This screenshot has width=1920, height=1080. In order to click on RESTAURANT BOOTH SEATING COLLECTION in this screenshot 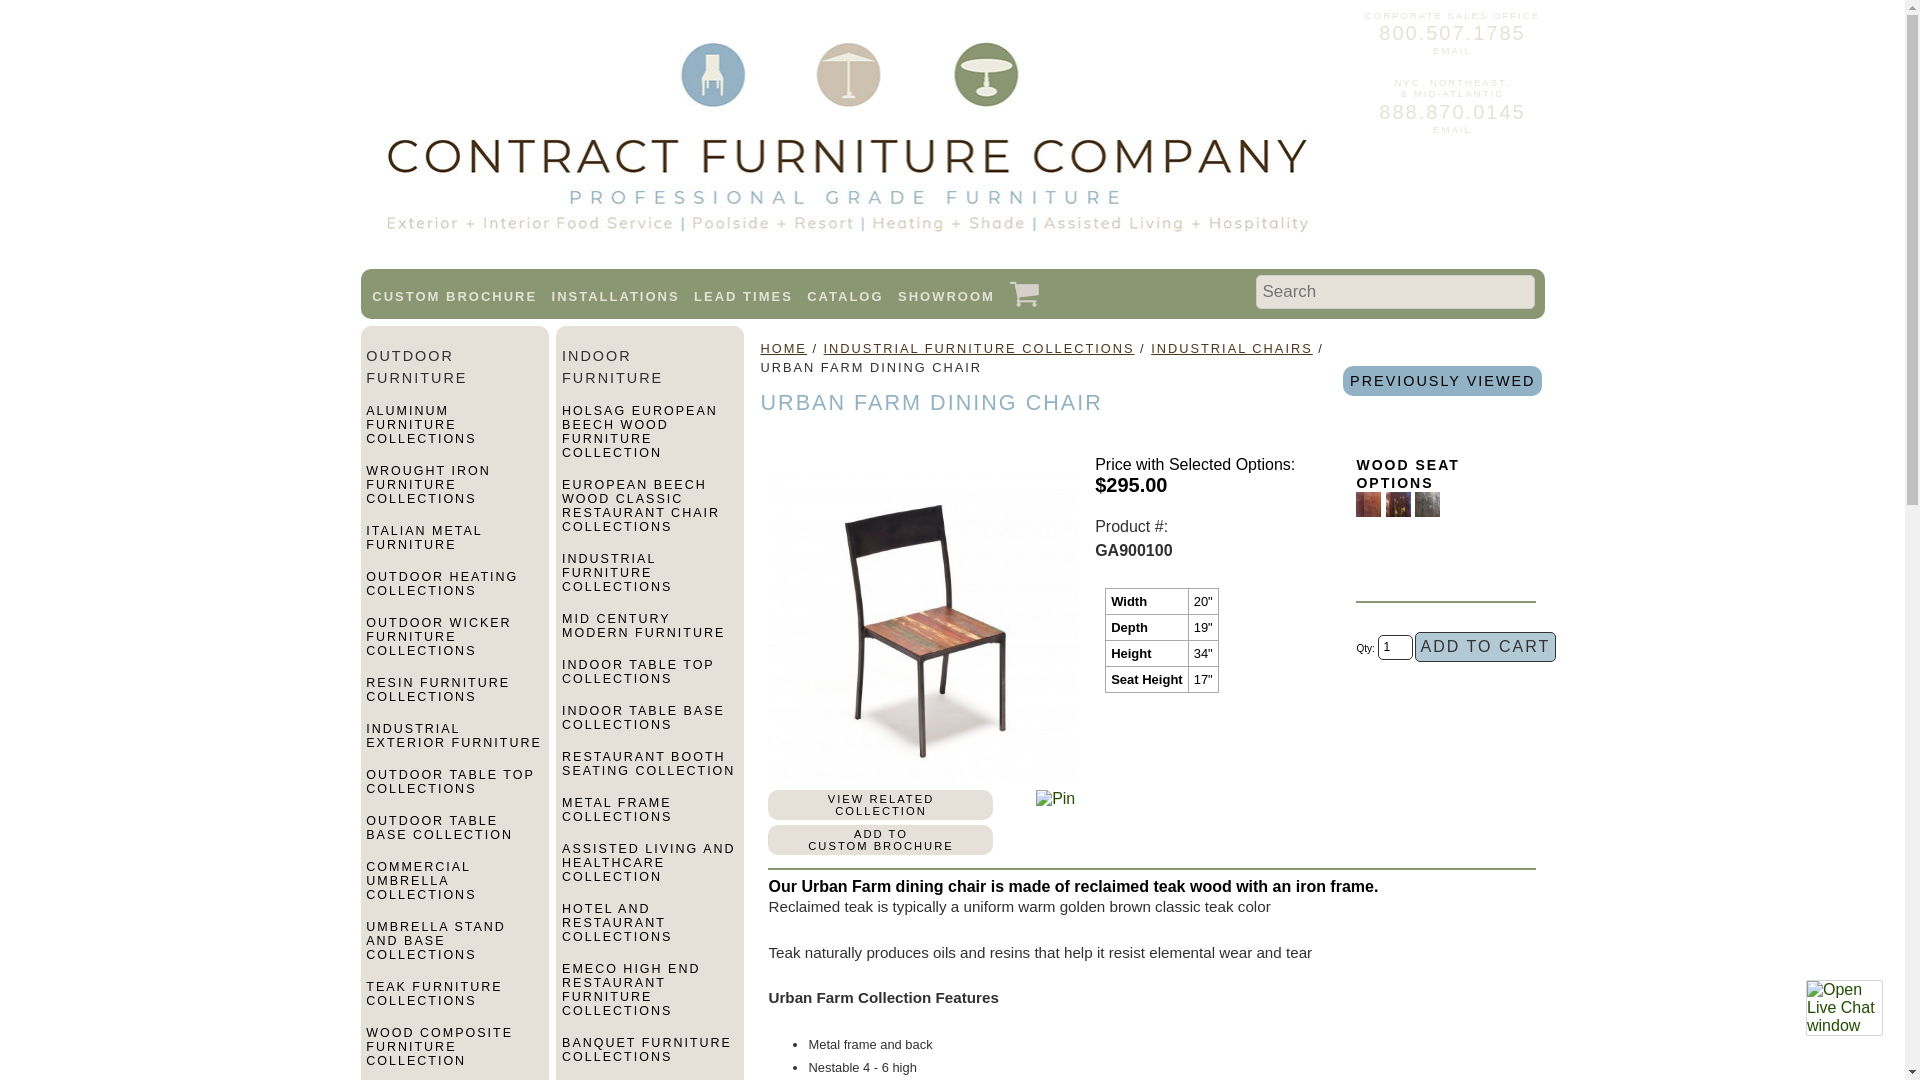, I will do `click(650, 772)`.